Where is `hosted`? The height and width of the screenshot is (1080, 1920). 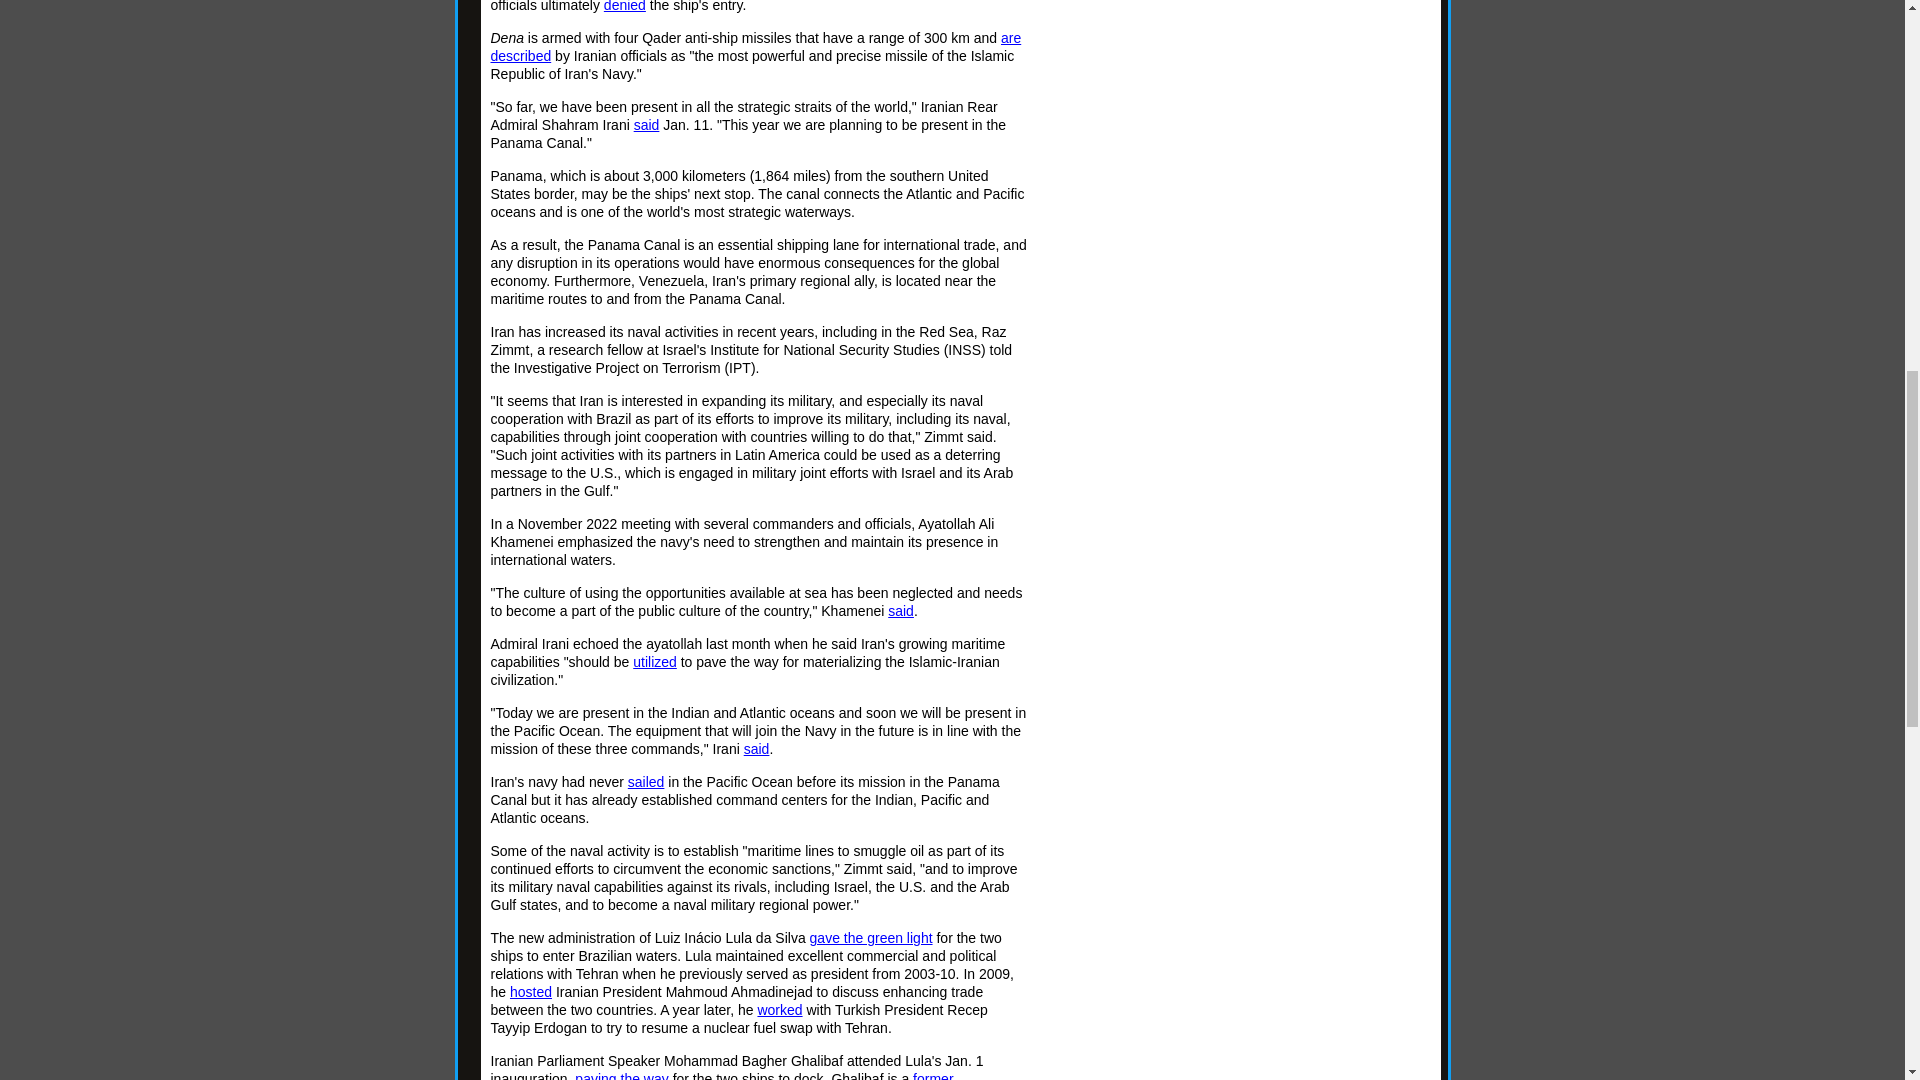 hosted is located at coordinates (531, 992).